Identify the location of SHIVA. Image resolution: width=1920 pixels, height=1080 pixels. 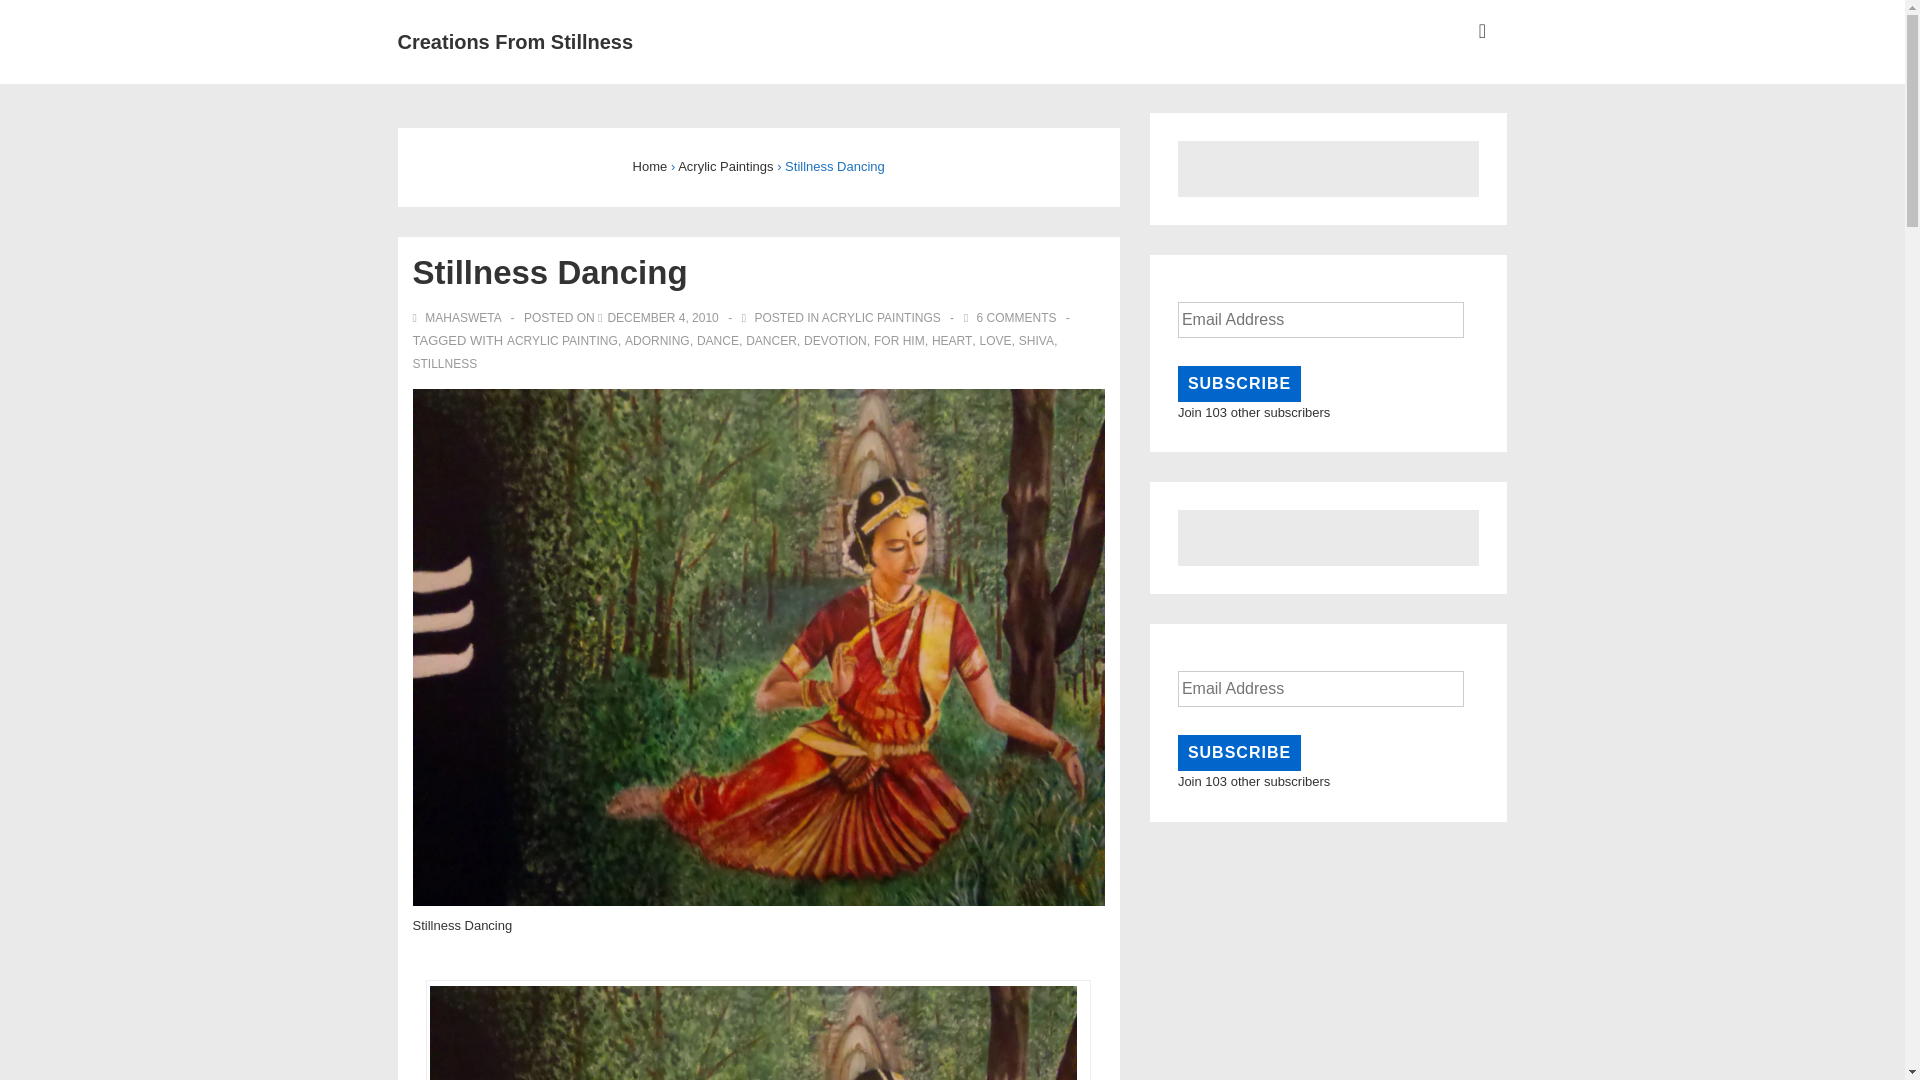
(1036, 340).